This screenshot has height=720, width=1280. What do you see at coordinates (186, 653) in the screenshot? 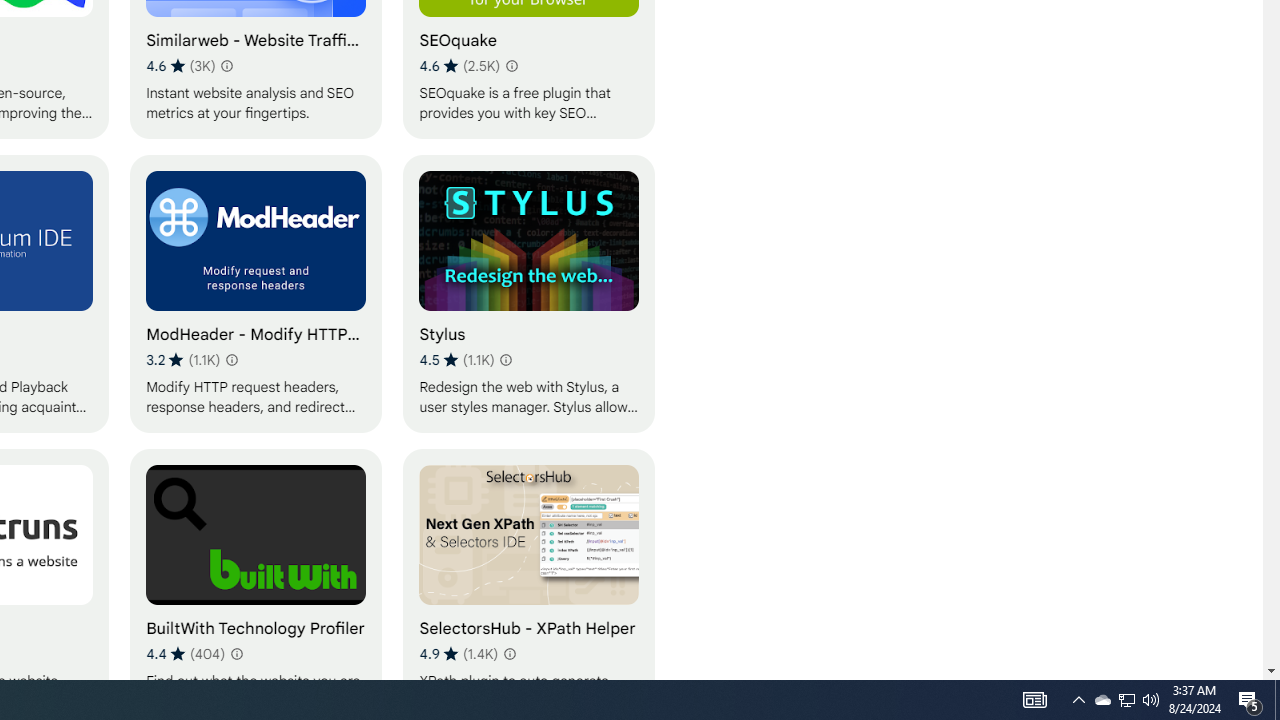
I see `Average rating 4.4 out of 5 stars. 404 ratings.` at bounding box center [186, 653].